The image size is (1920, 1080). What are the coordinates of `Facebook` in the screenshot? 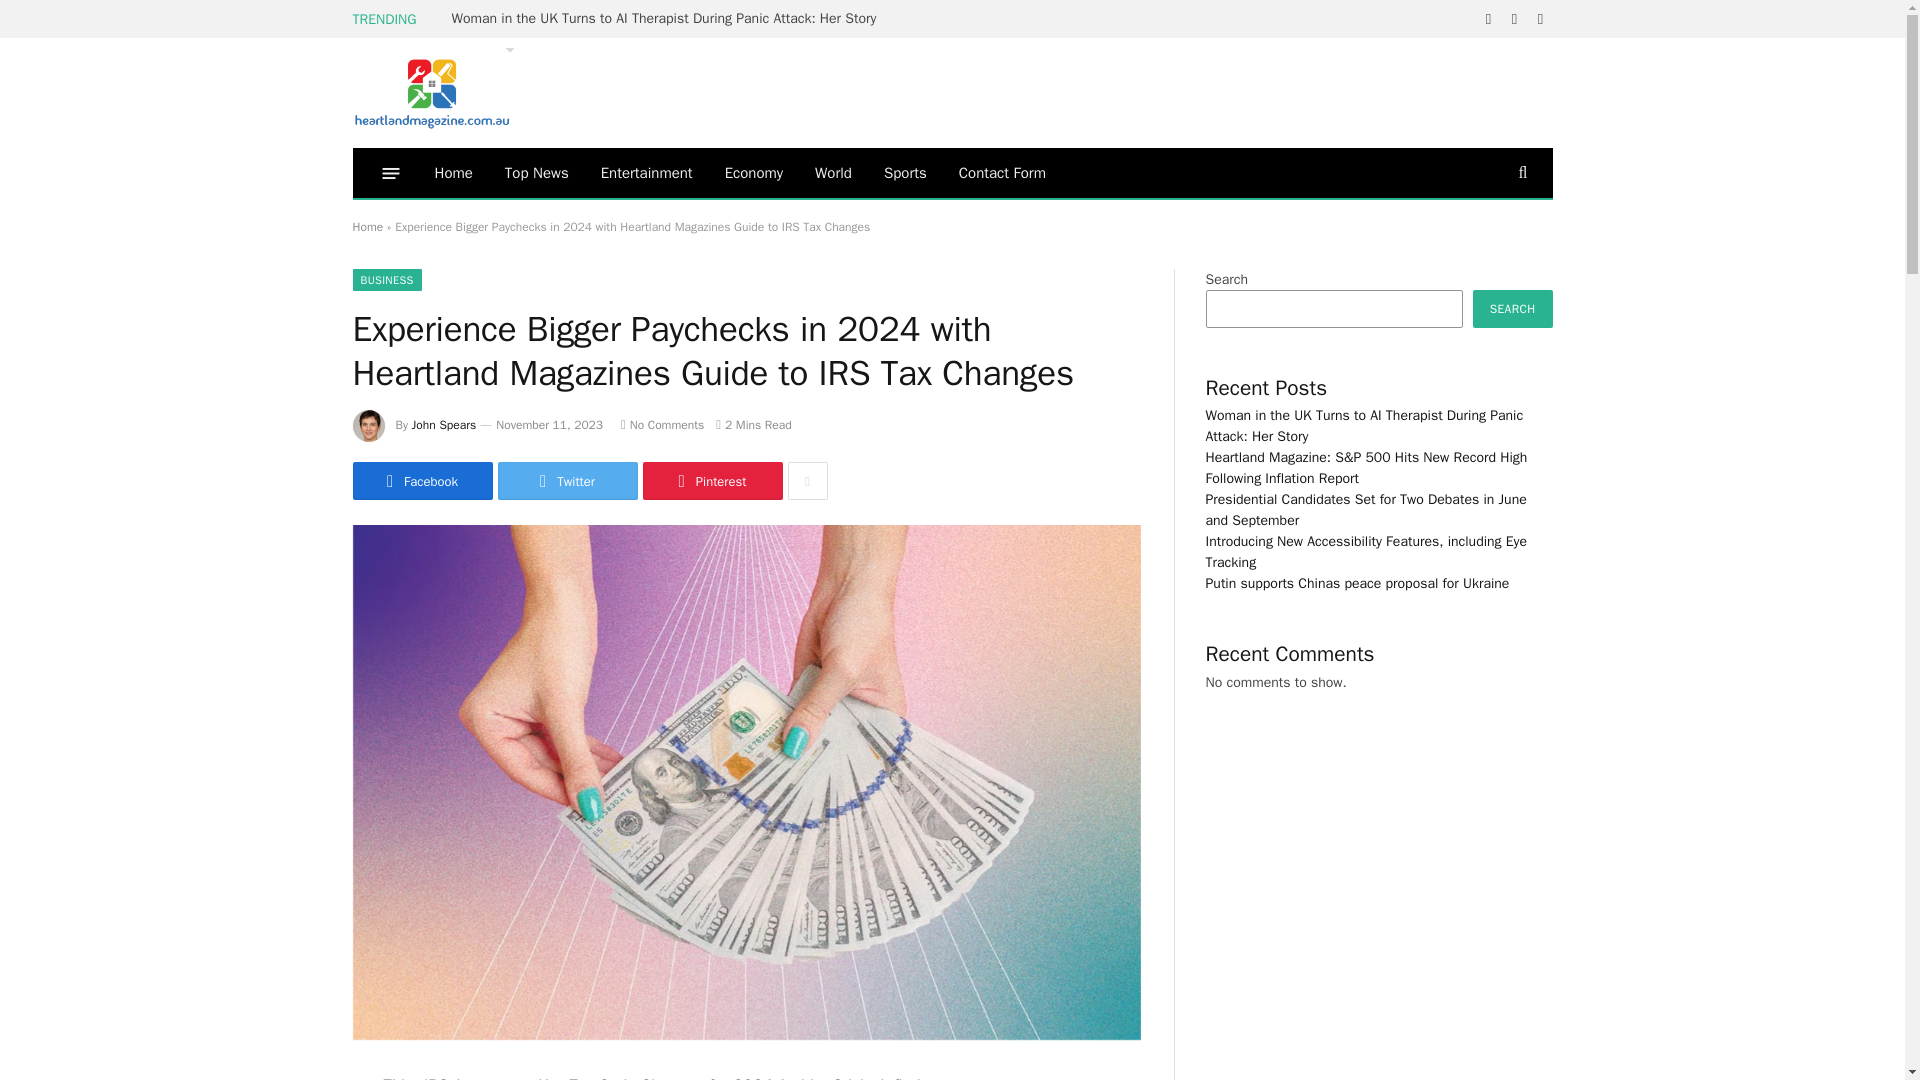 It's located at (421, 481).